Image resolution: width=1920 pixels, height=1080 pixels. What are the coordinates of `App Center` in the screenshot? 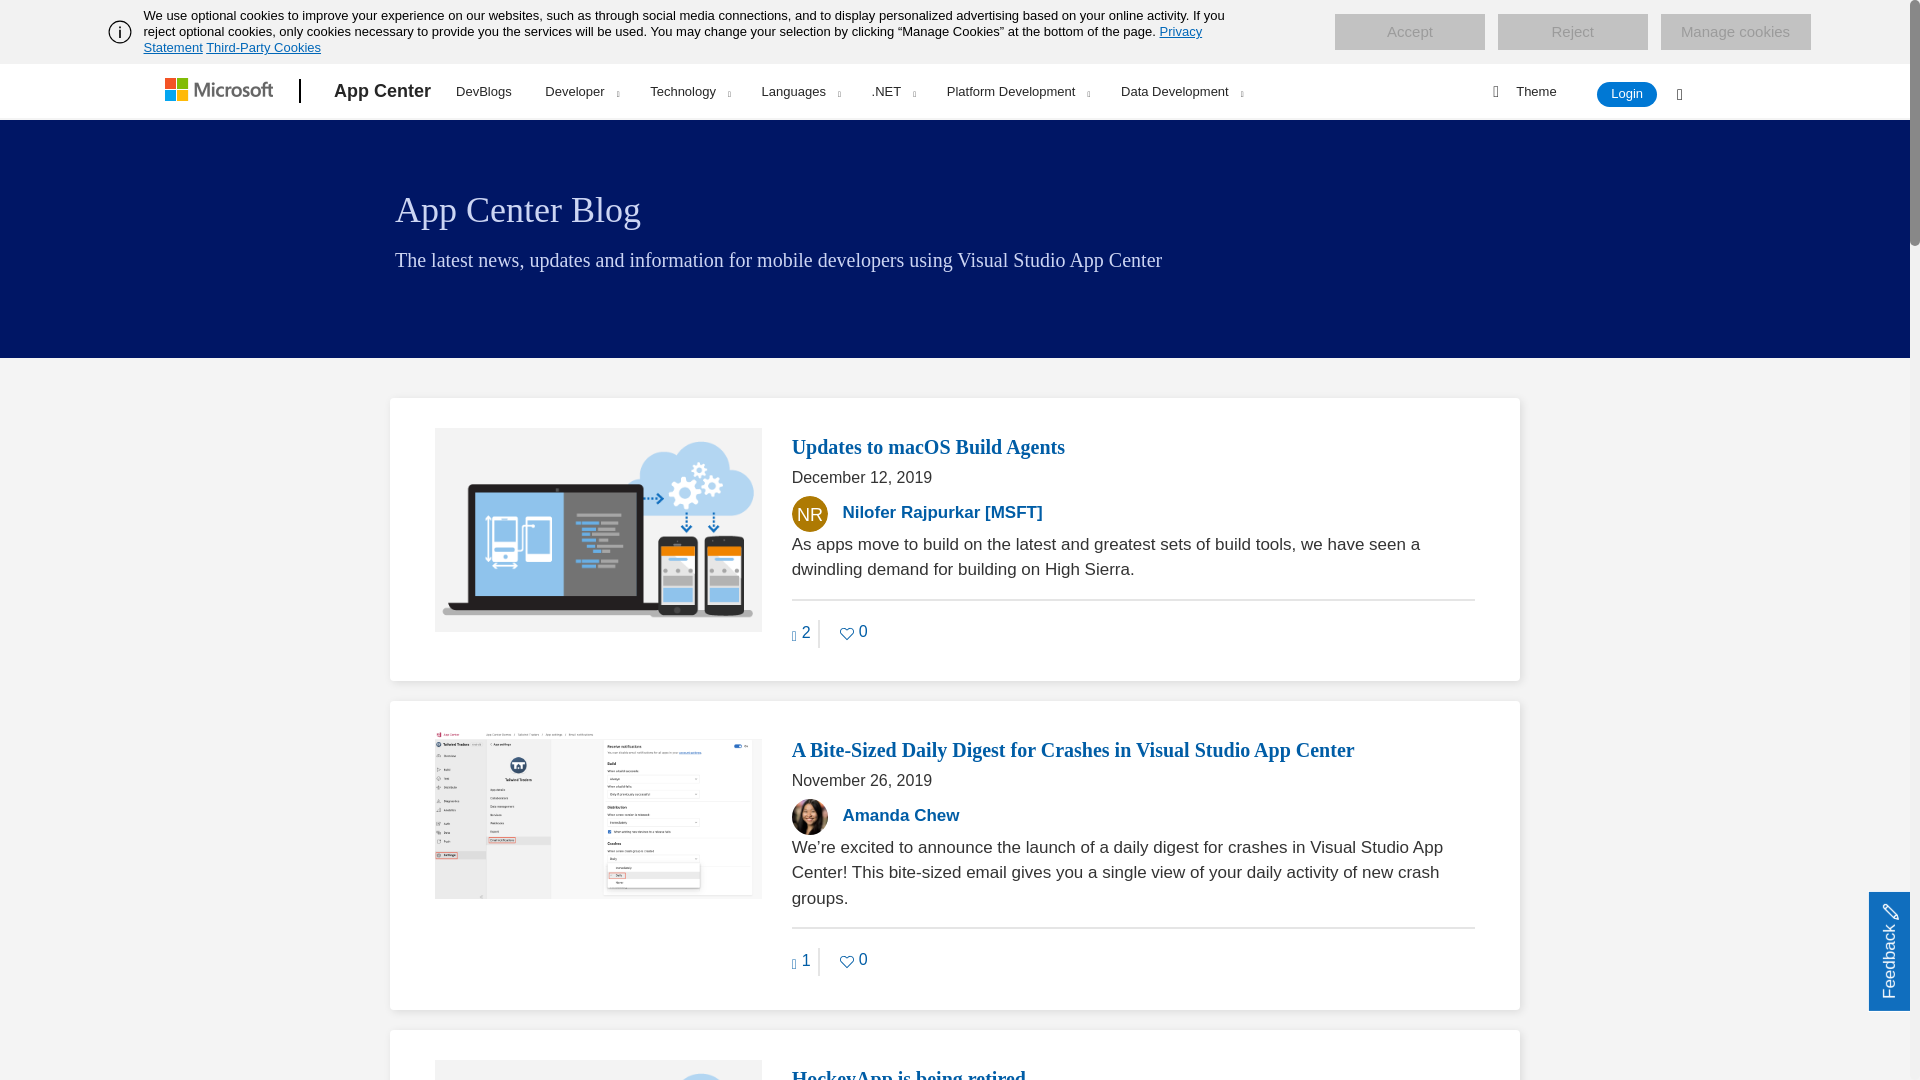 It's located at (382, 91).